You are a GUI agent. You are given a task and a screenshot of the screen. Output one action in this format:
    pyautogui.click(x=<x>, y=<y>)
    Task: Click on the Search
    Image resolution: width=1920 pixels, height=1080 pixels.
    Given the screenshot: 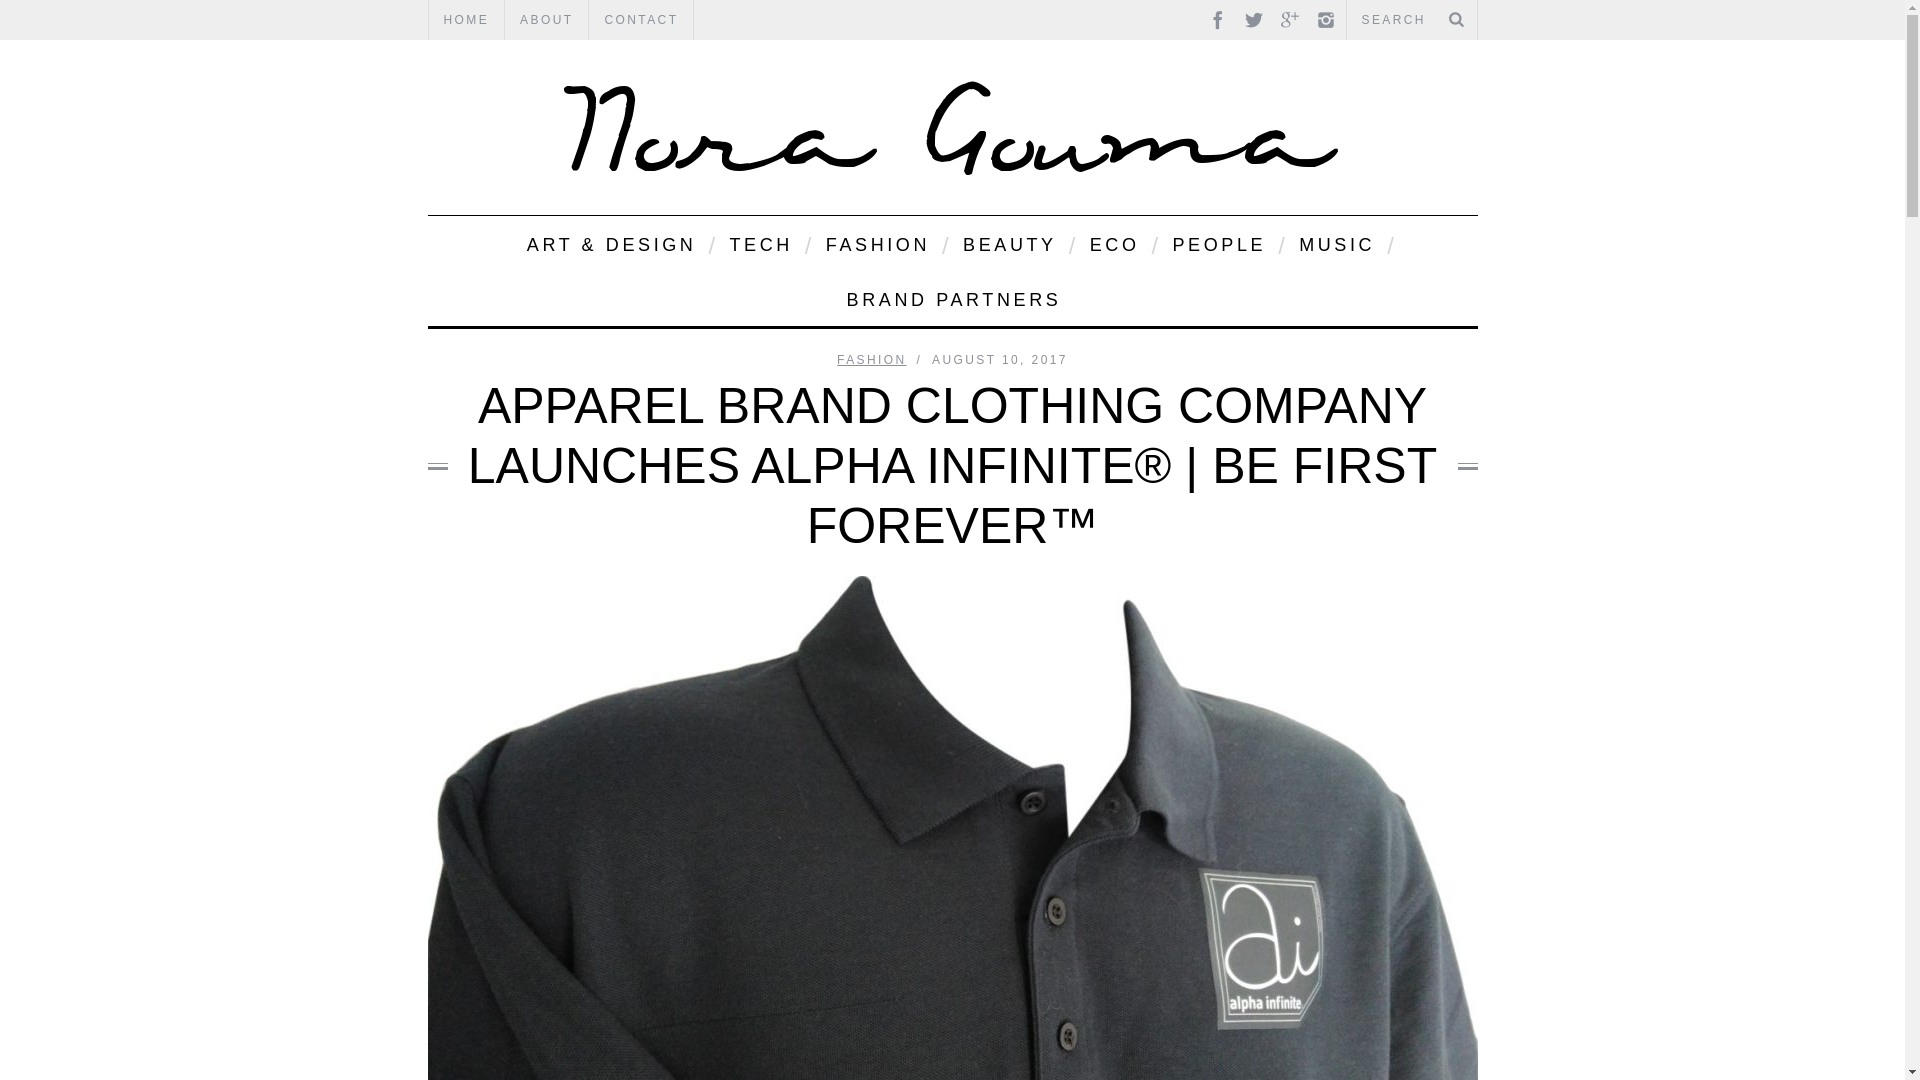 What is the action you would take?
    pyautogui.click(x=1411, y=20)
    